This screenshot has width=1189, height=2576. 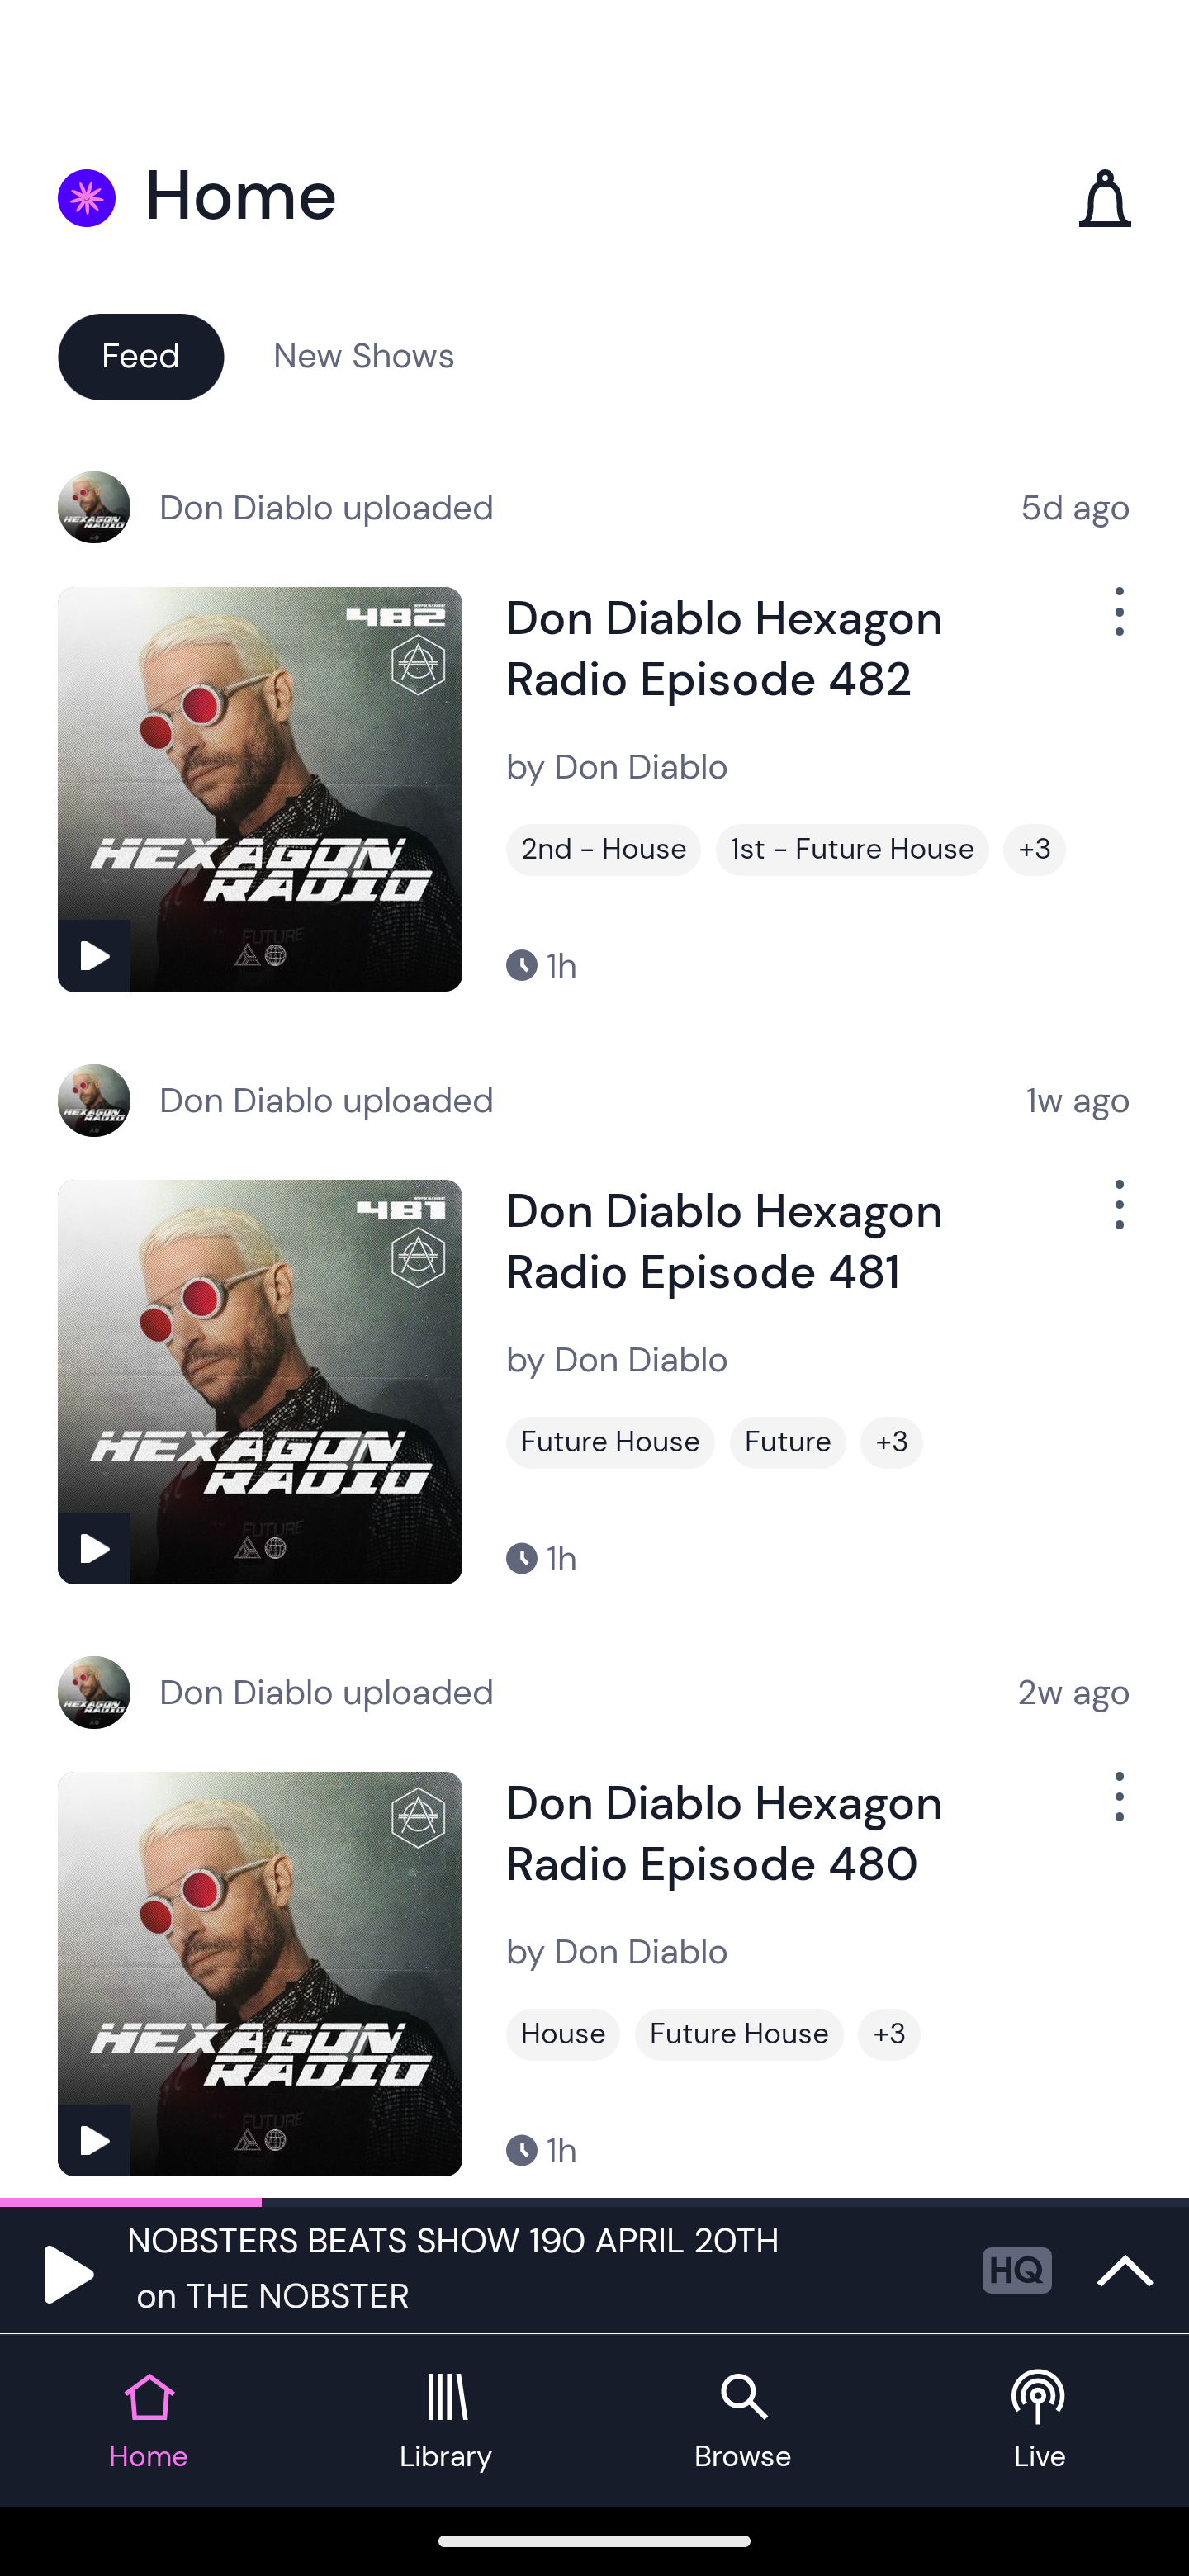 I want to click on Show Options Menu Button, so click(x=1116, y=624).